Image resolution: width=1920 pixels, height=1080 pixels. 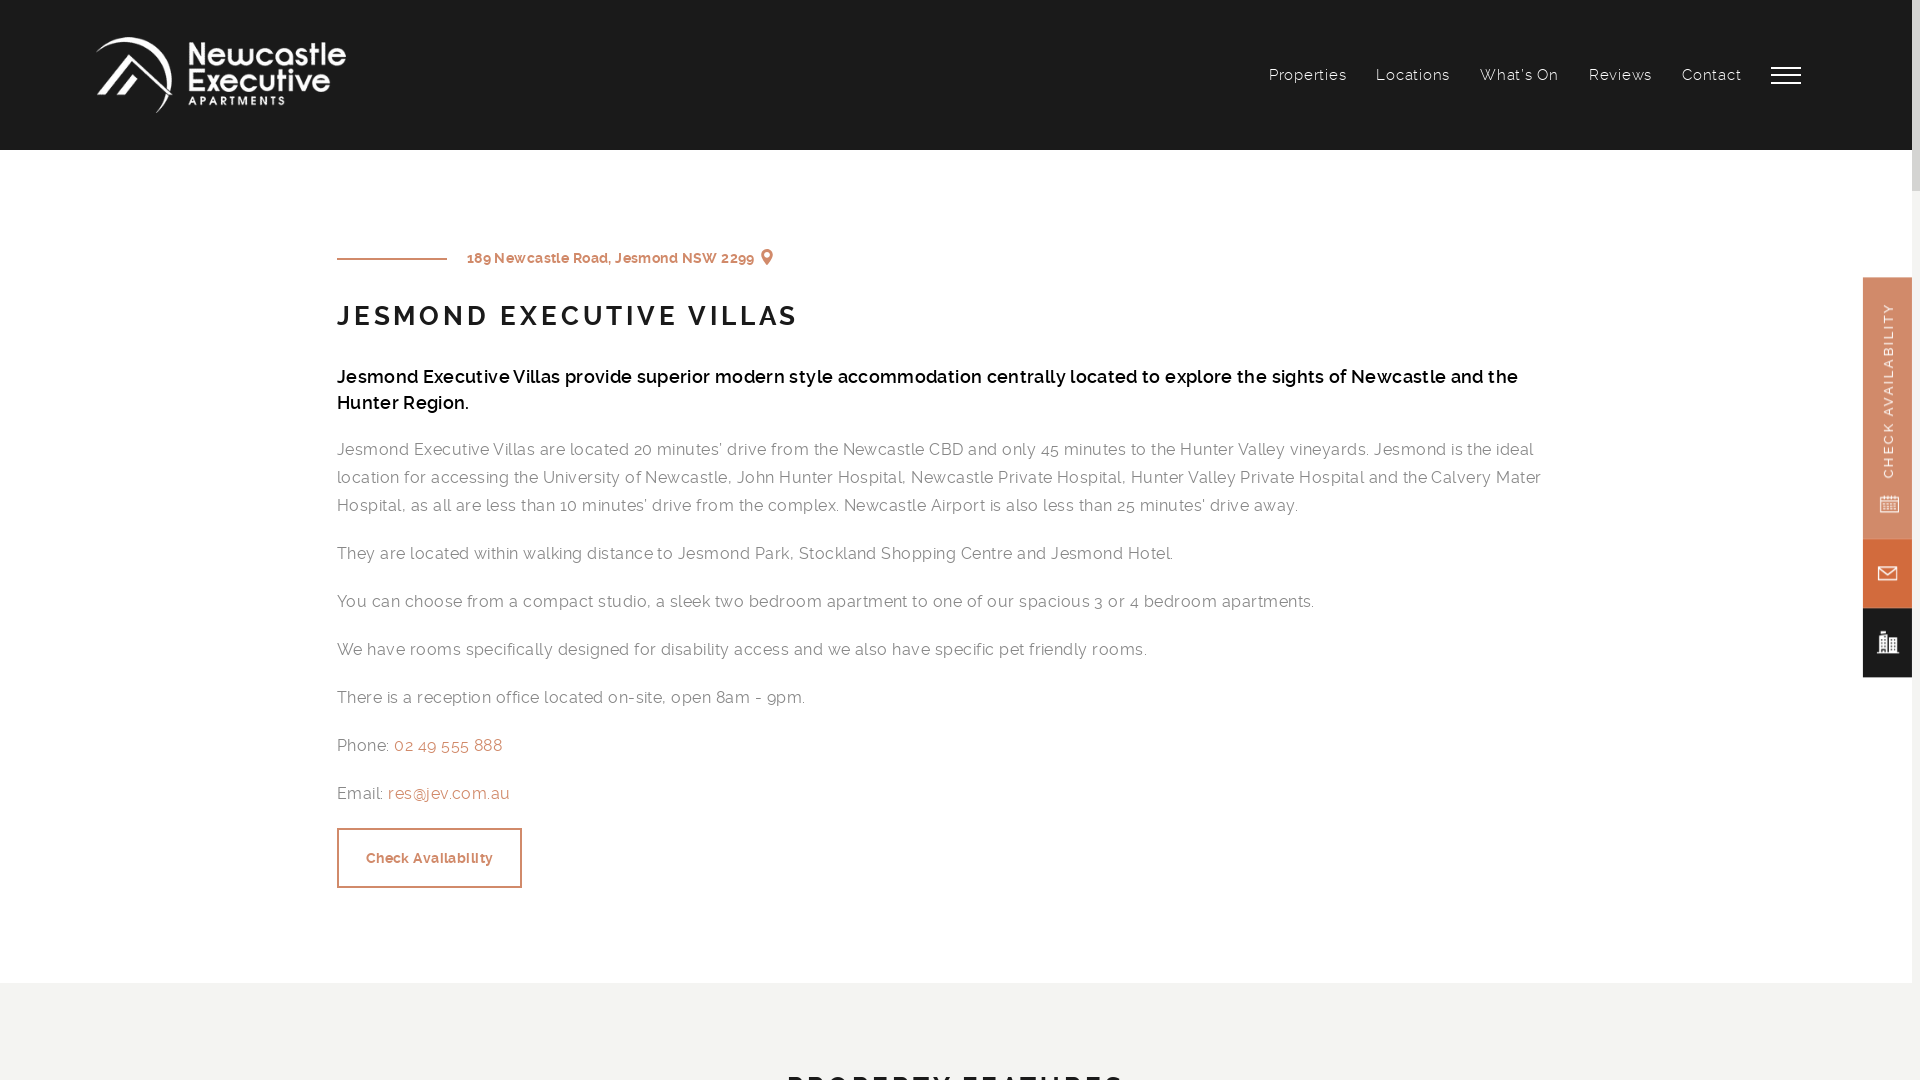 I want to click on Locations, so click(x=1413, y=75).